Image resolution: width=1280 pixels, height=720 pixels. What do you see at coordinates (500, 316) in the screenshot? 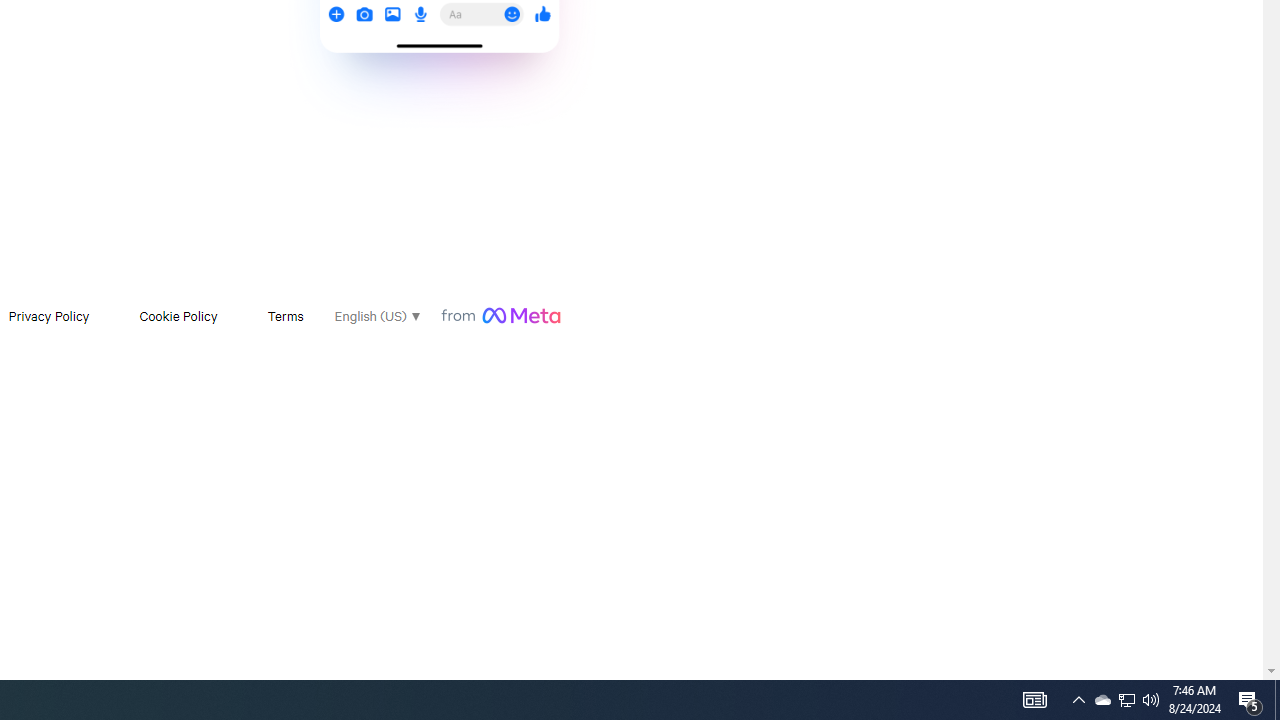
I see `From Meta Logo` at bounding box center [500, 316].